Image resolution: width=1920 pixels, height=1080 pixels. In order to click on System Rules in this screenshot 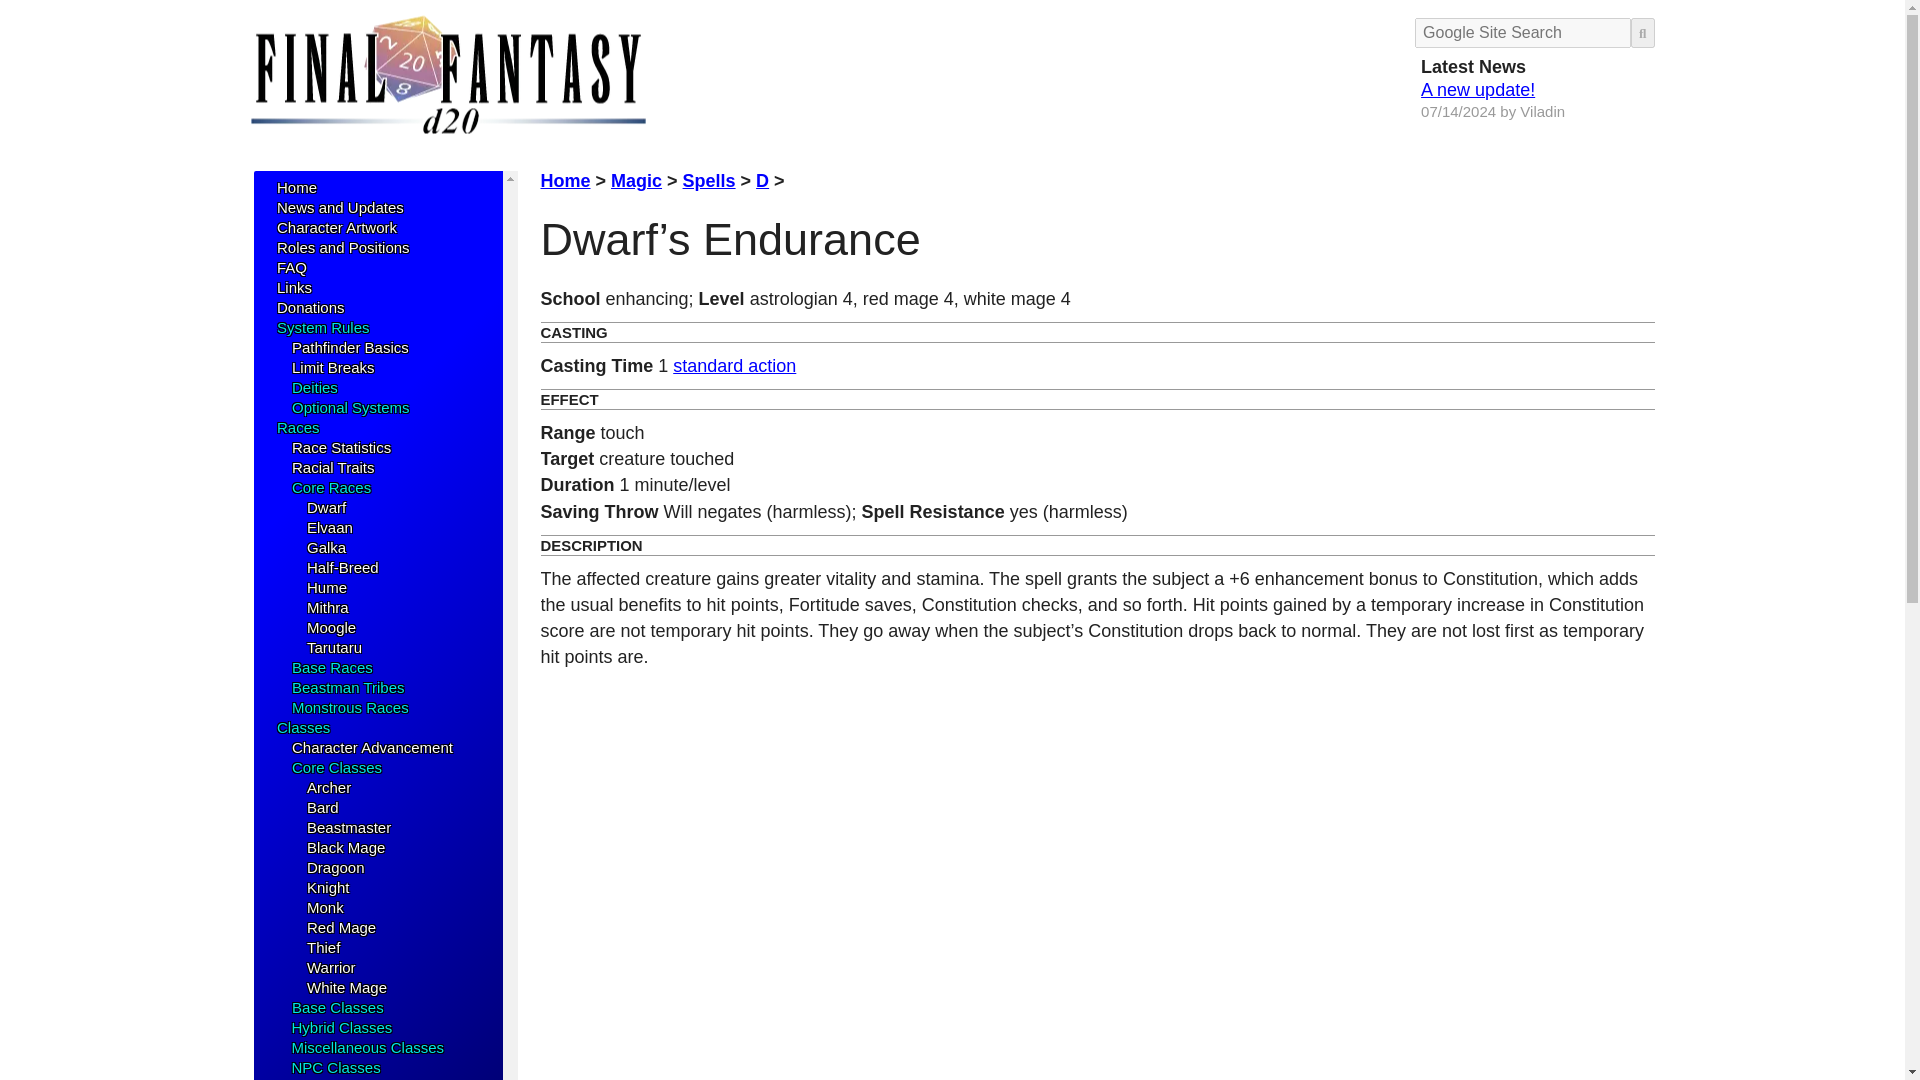, I will do `click(322, 326)`.